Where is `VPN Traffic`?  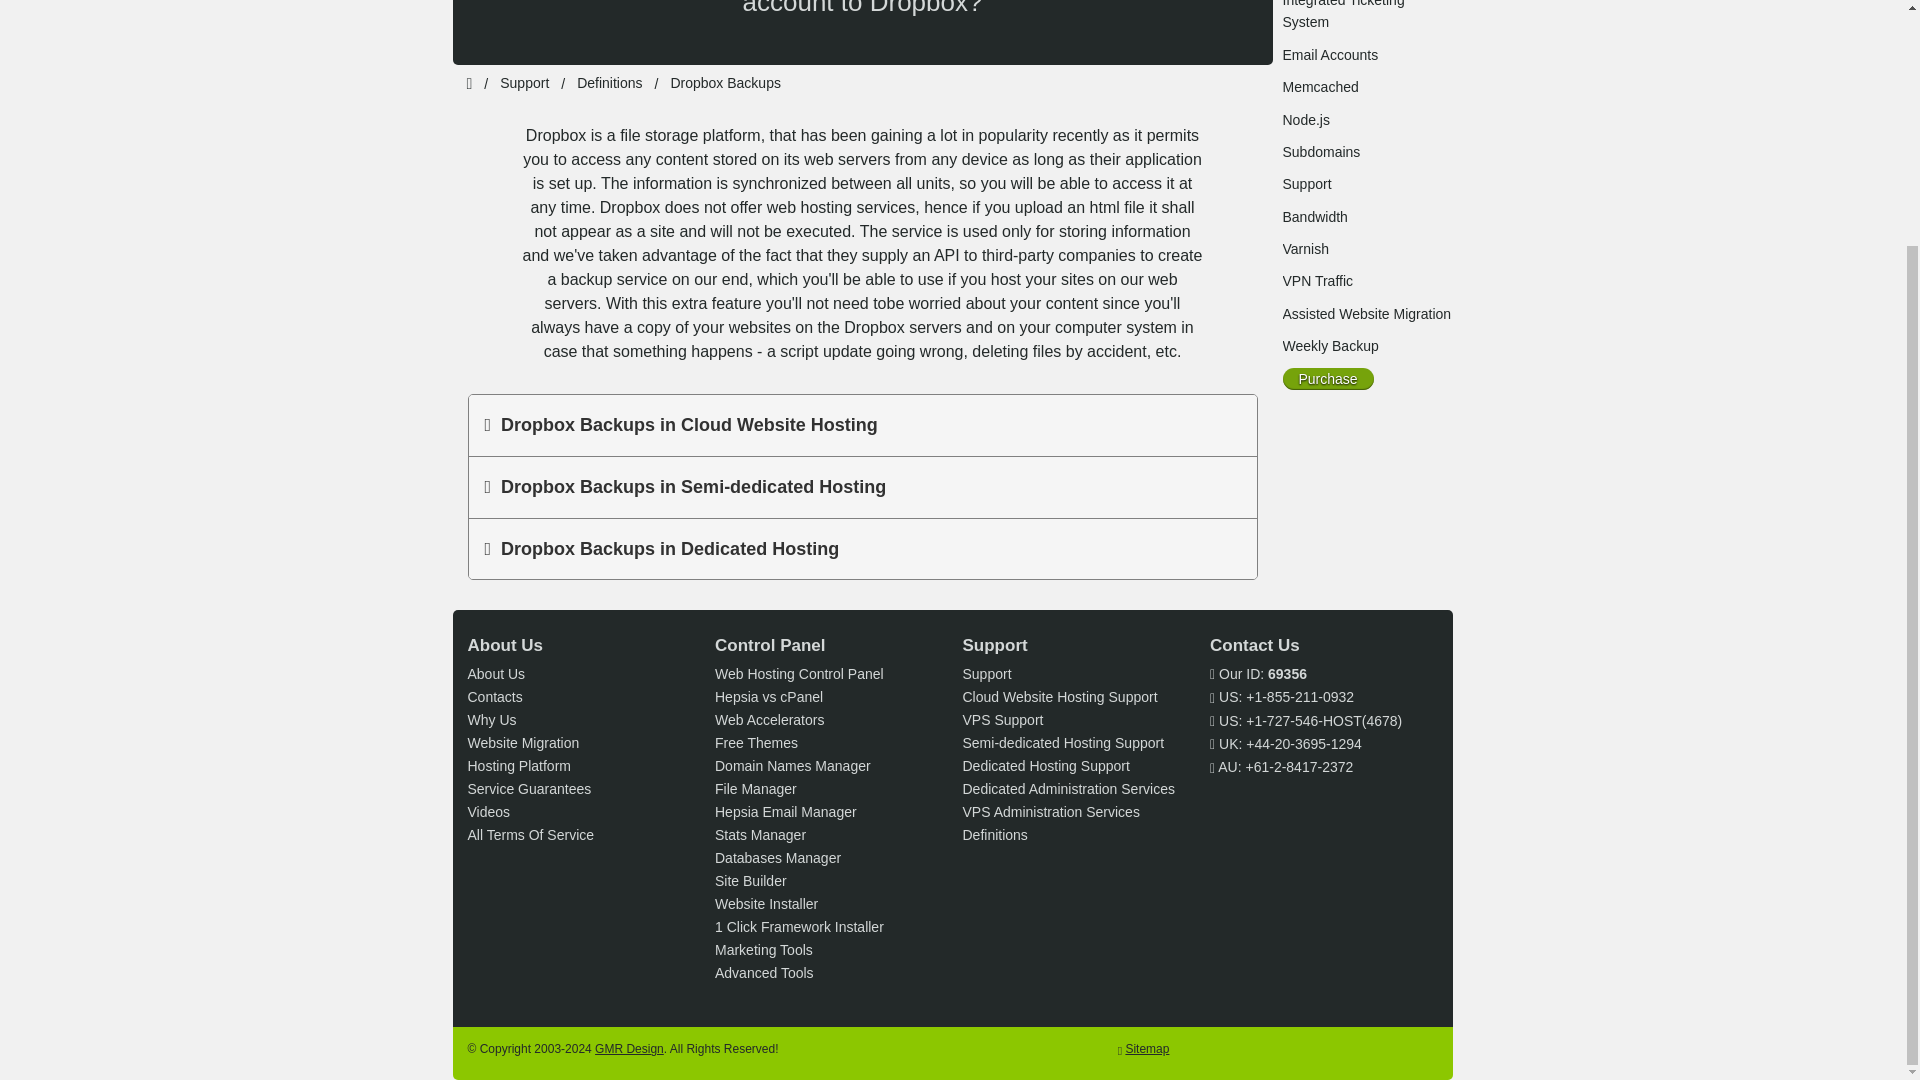
VPN Traffic is located at coordinates (1318, 281).